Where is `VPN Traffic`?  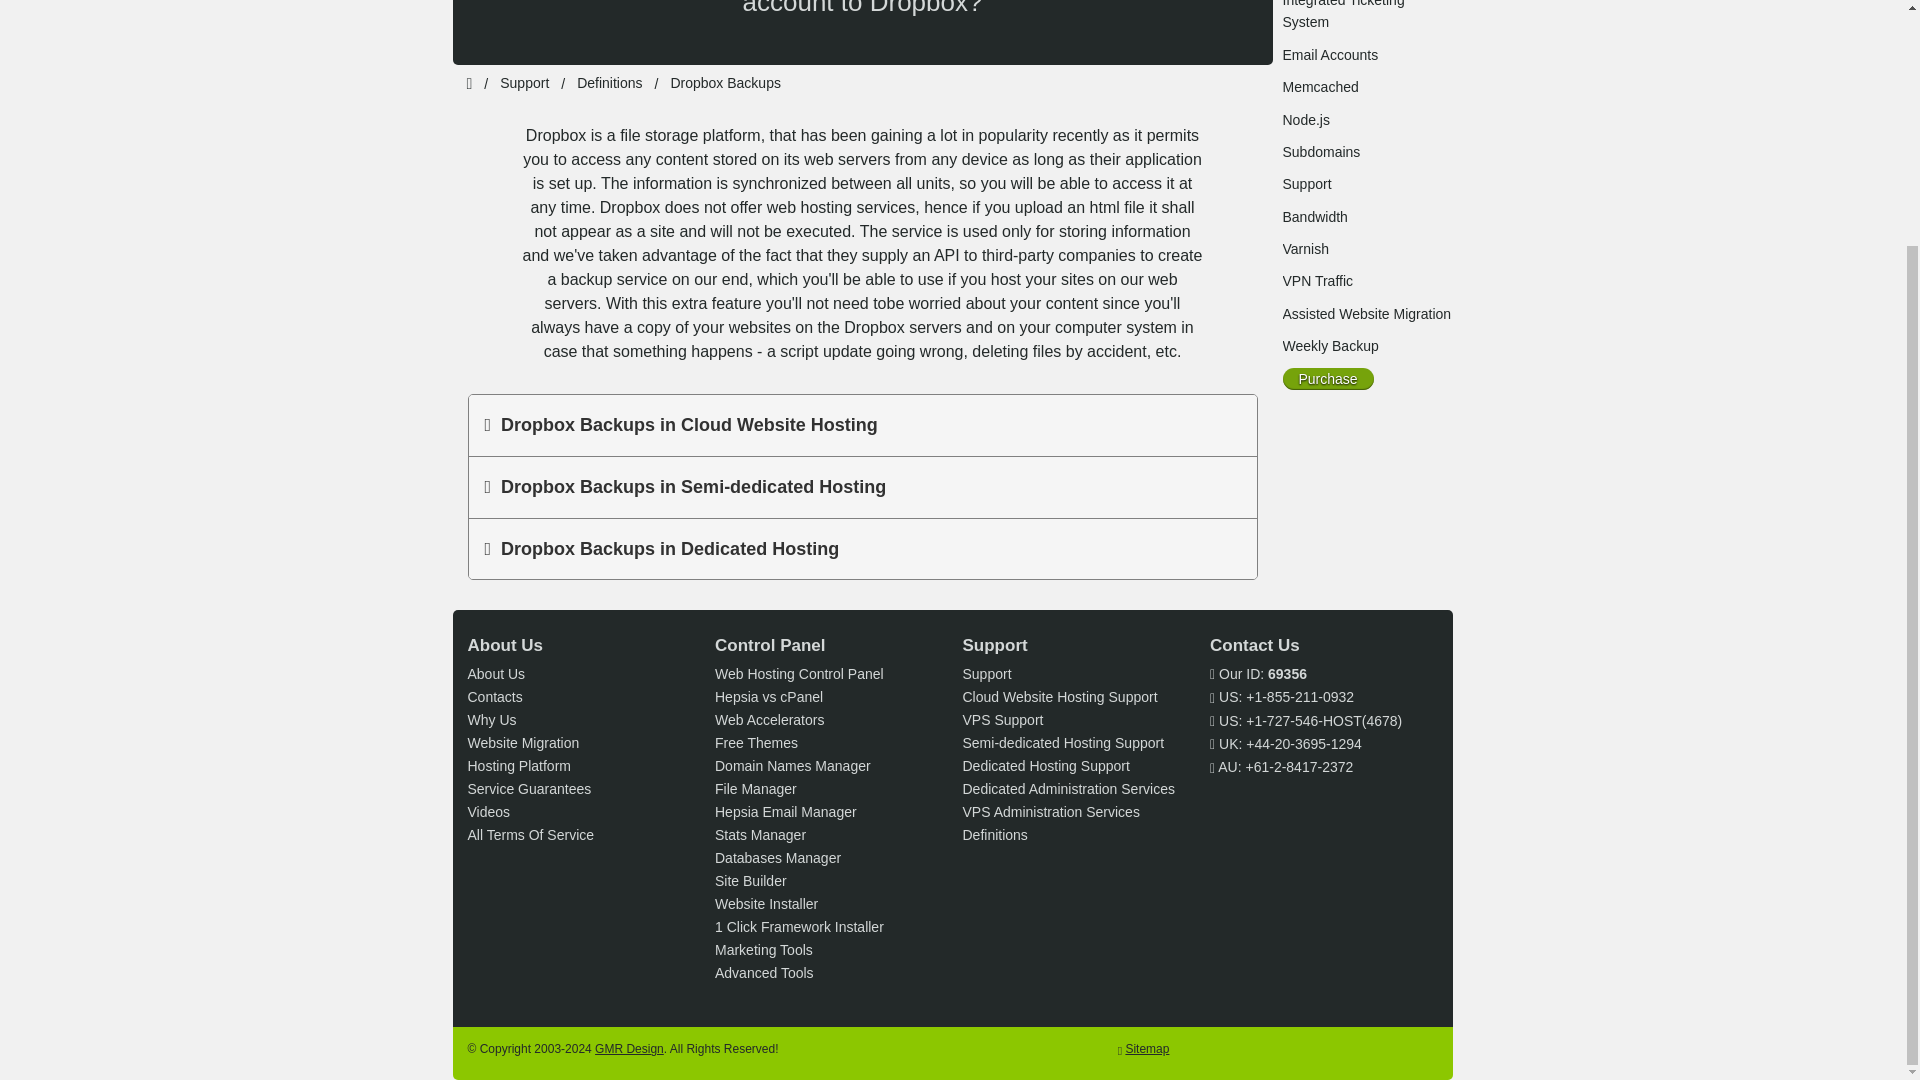
VPN Traffic is located at coordinates (1318, 281).